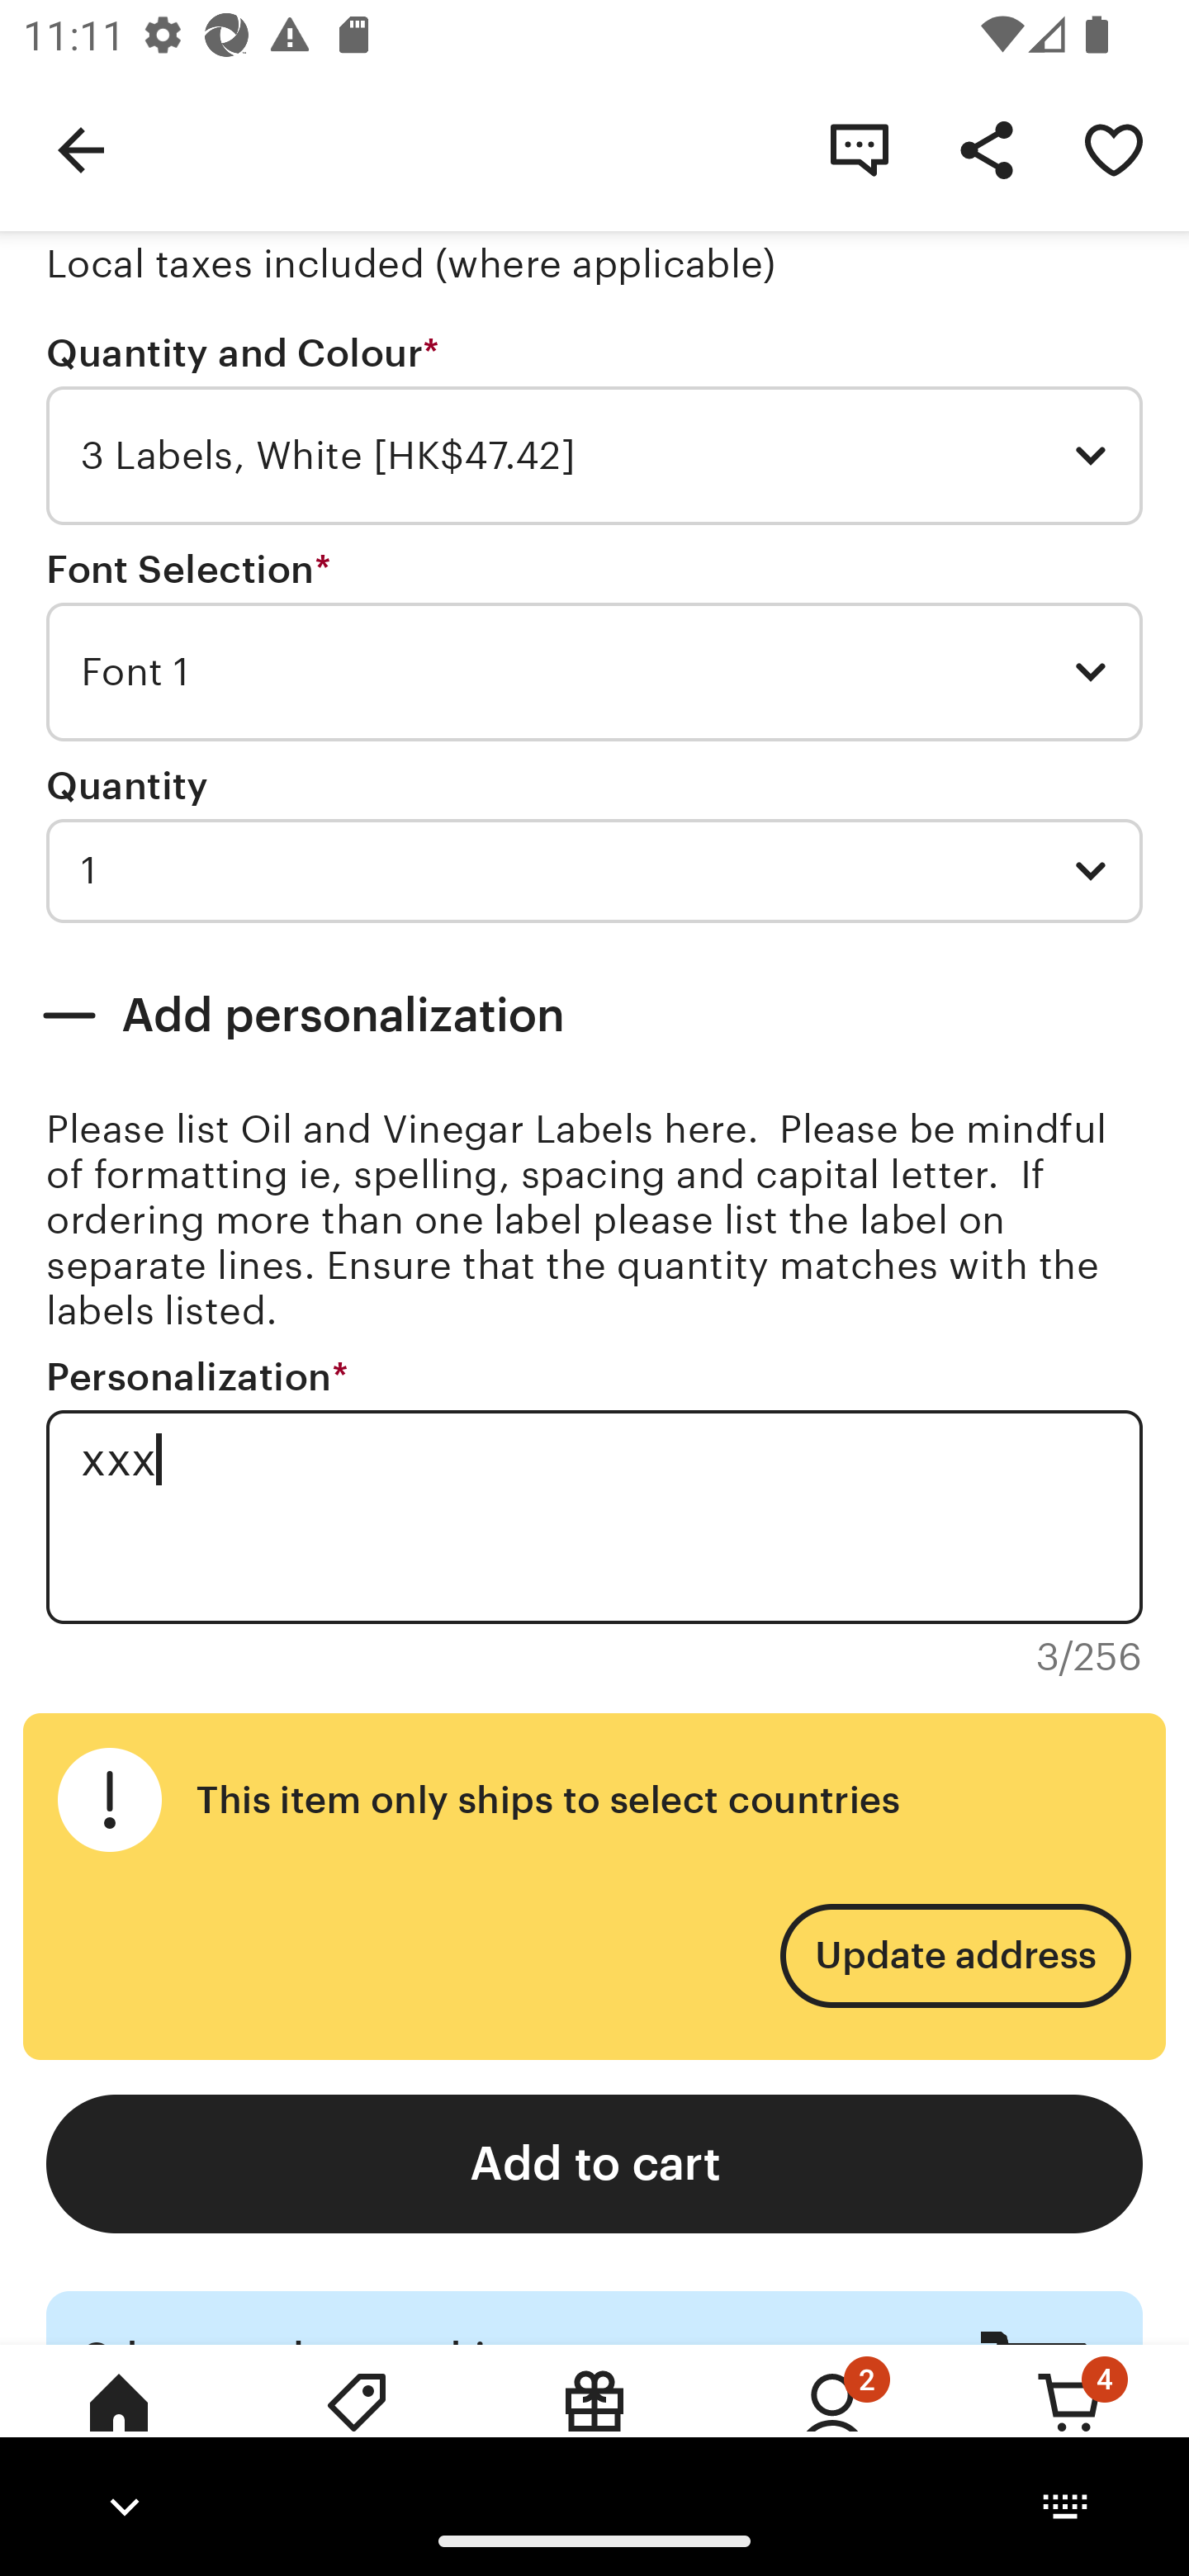  Describe the element at coordinates (127, 785) in the screenshot. I see `Quantity` at that location.